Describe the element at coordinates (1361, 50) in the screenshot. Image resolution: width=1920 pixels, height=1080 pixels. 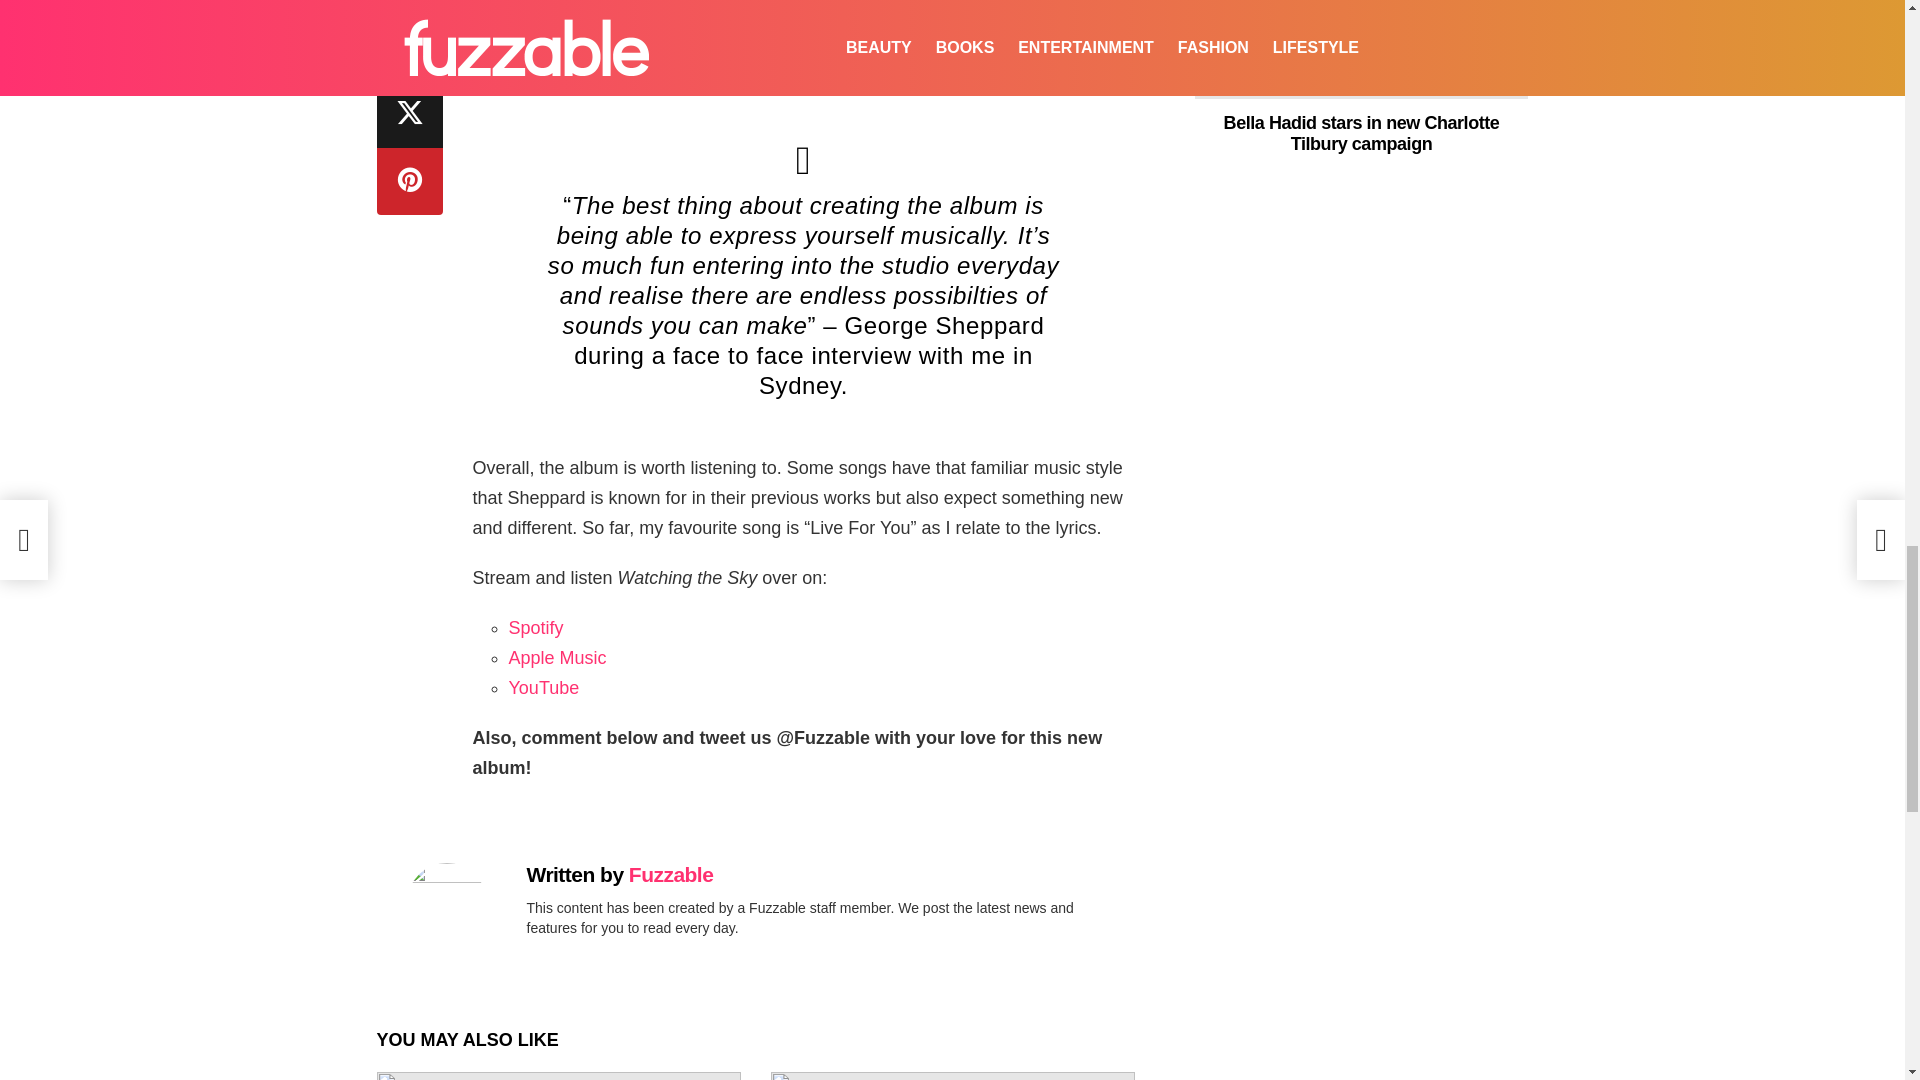
I see `Bella Hadid stars in new Charlotte Tilbury campaign` at that location.